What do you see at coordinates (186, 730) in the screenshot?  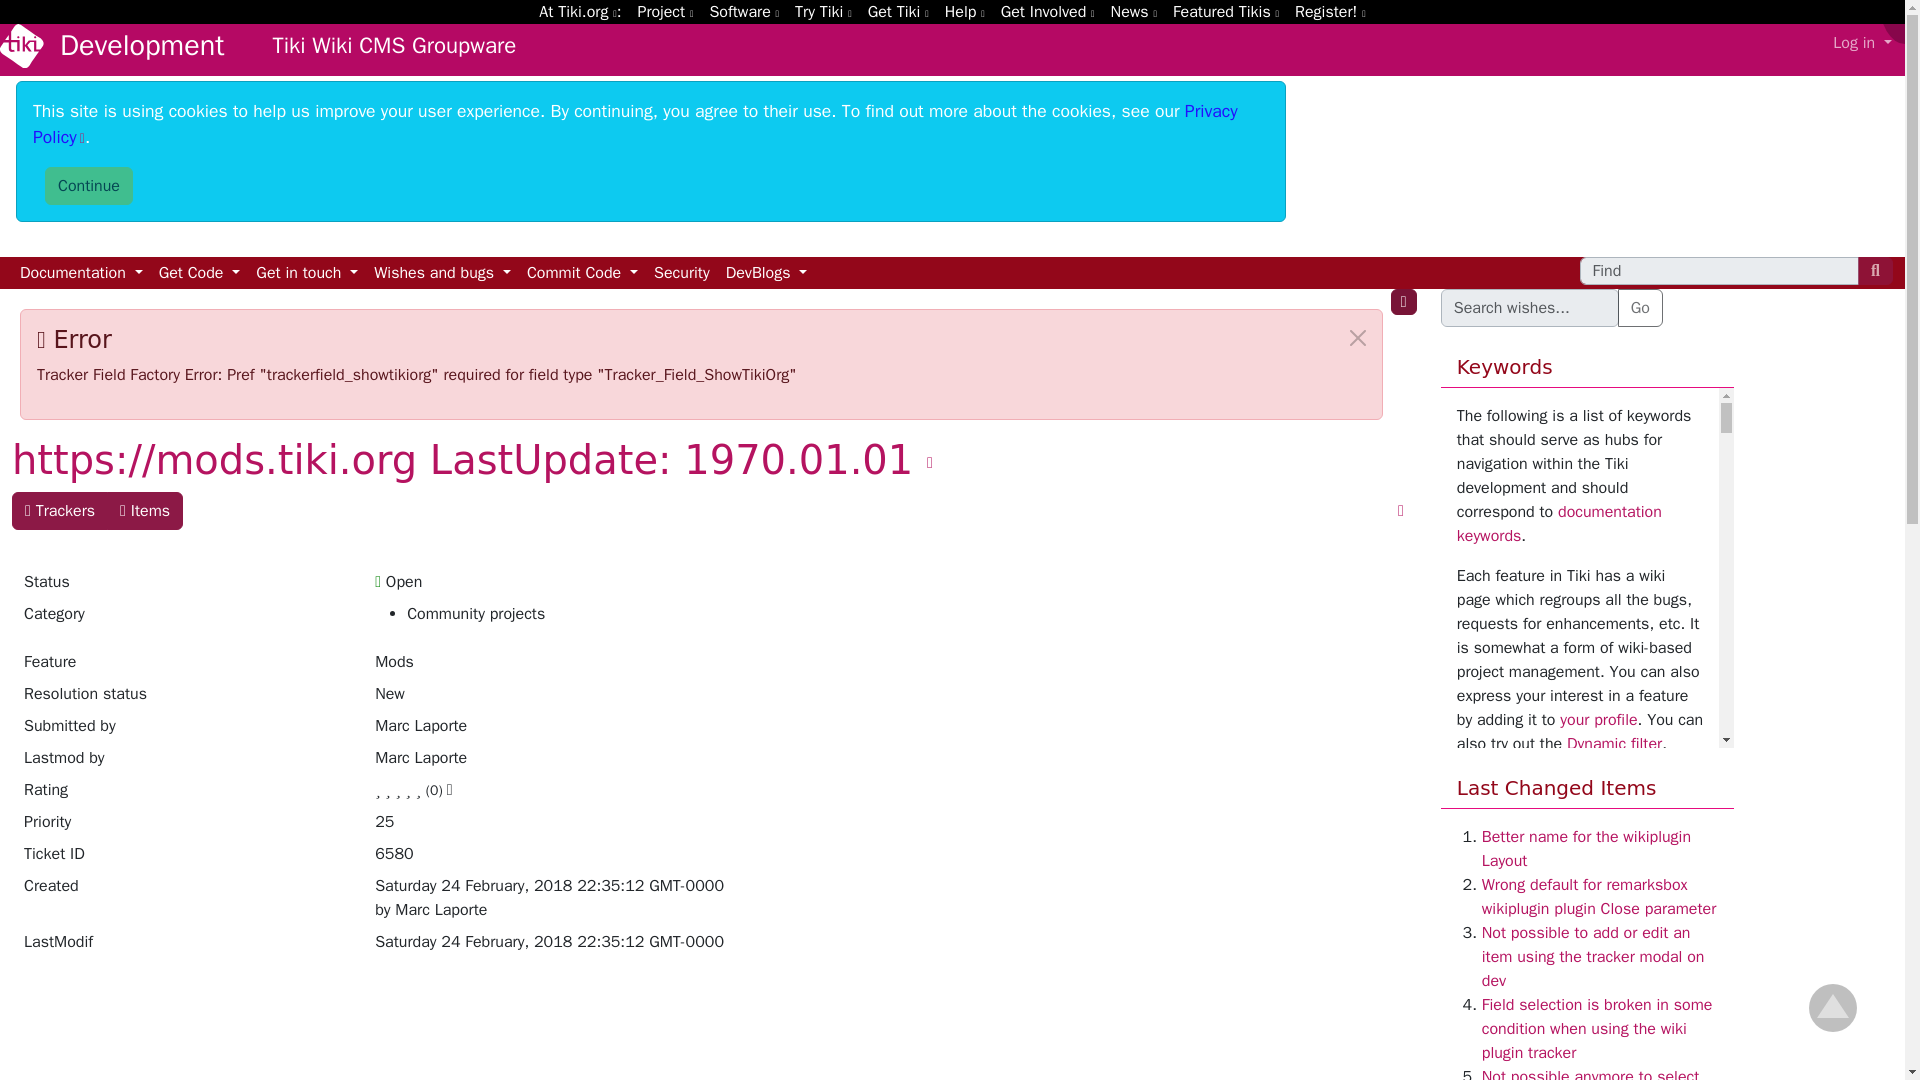 I see `Submitted by` at bounding box center [186, 730].